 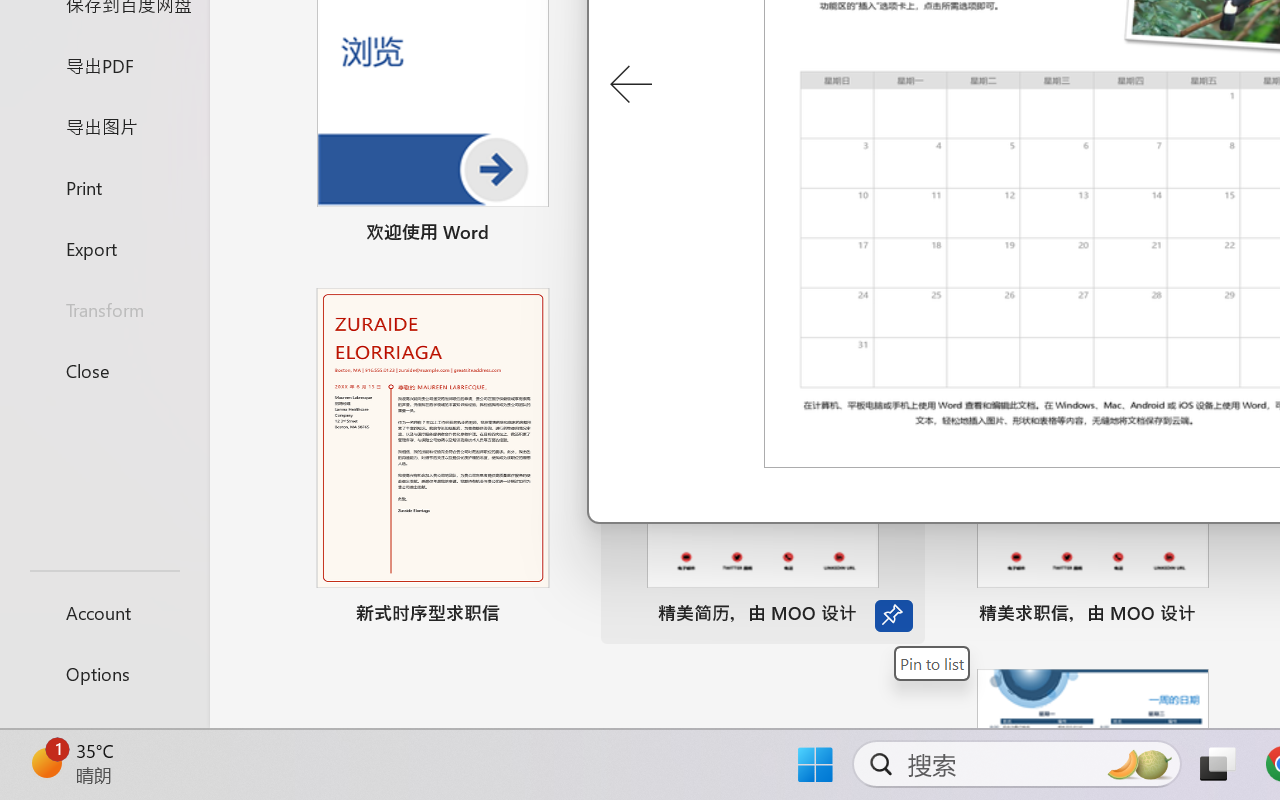 What do you see at coordinates (1223, 616) in the screenshot?
I see `Pin to list` at bounding box center [1223, 616].